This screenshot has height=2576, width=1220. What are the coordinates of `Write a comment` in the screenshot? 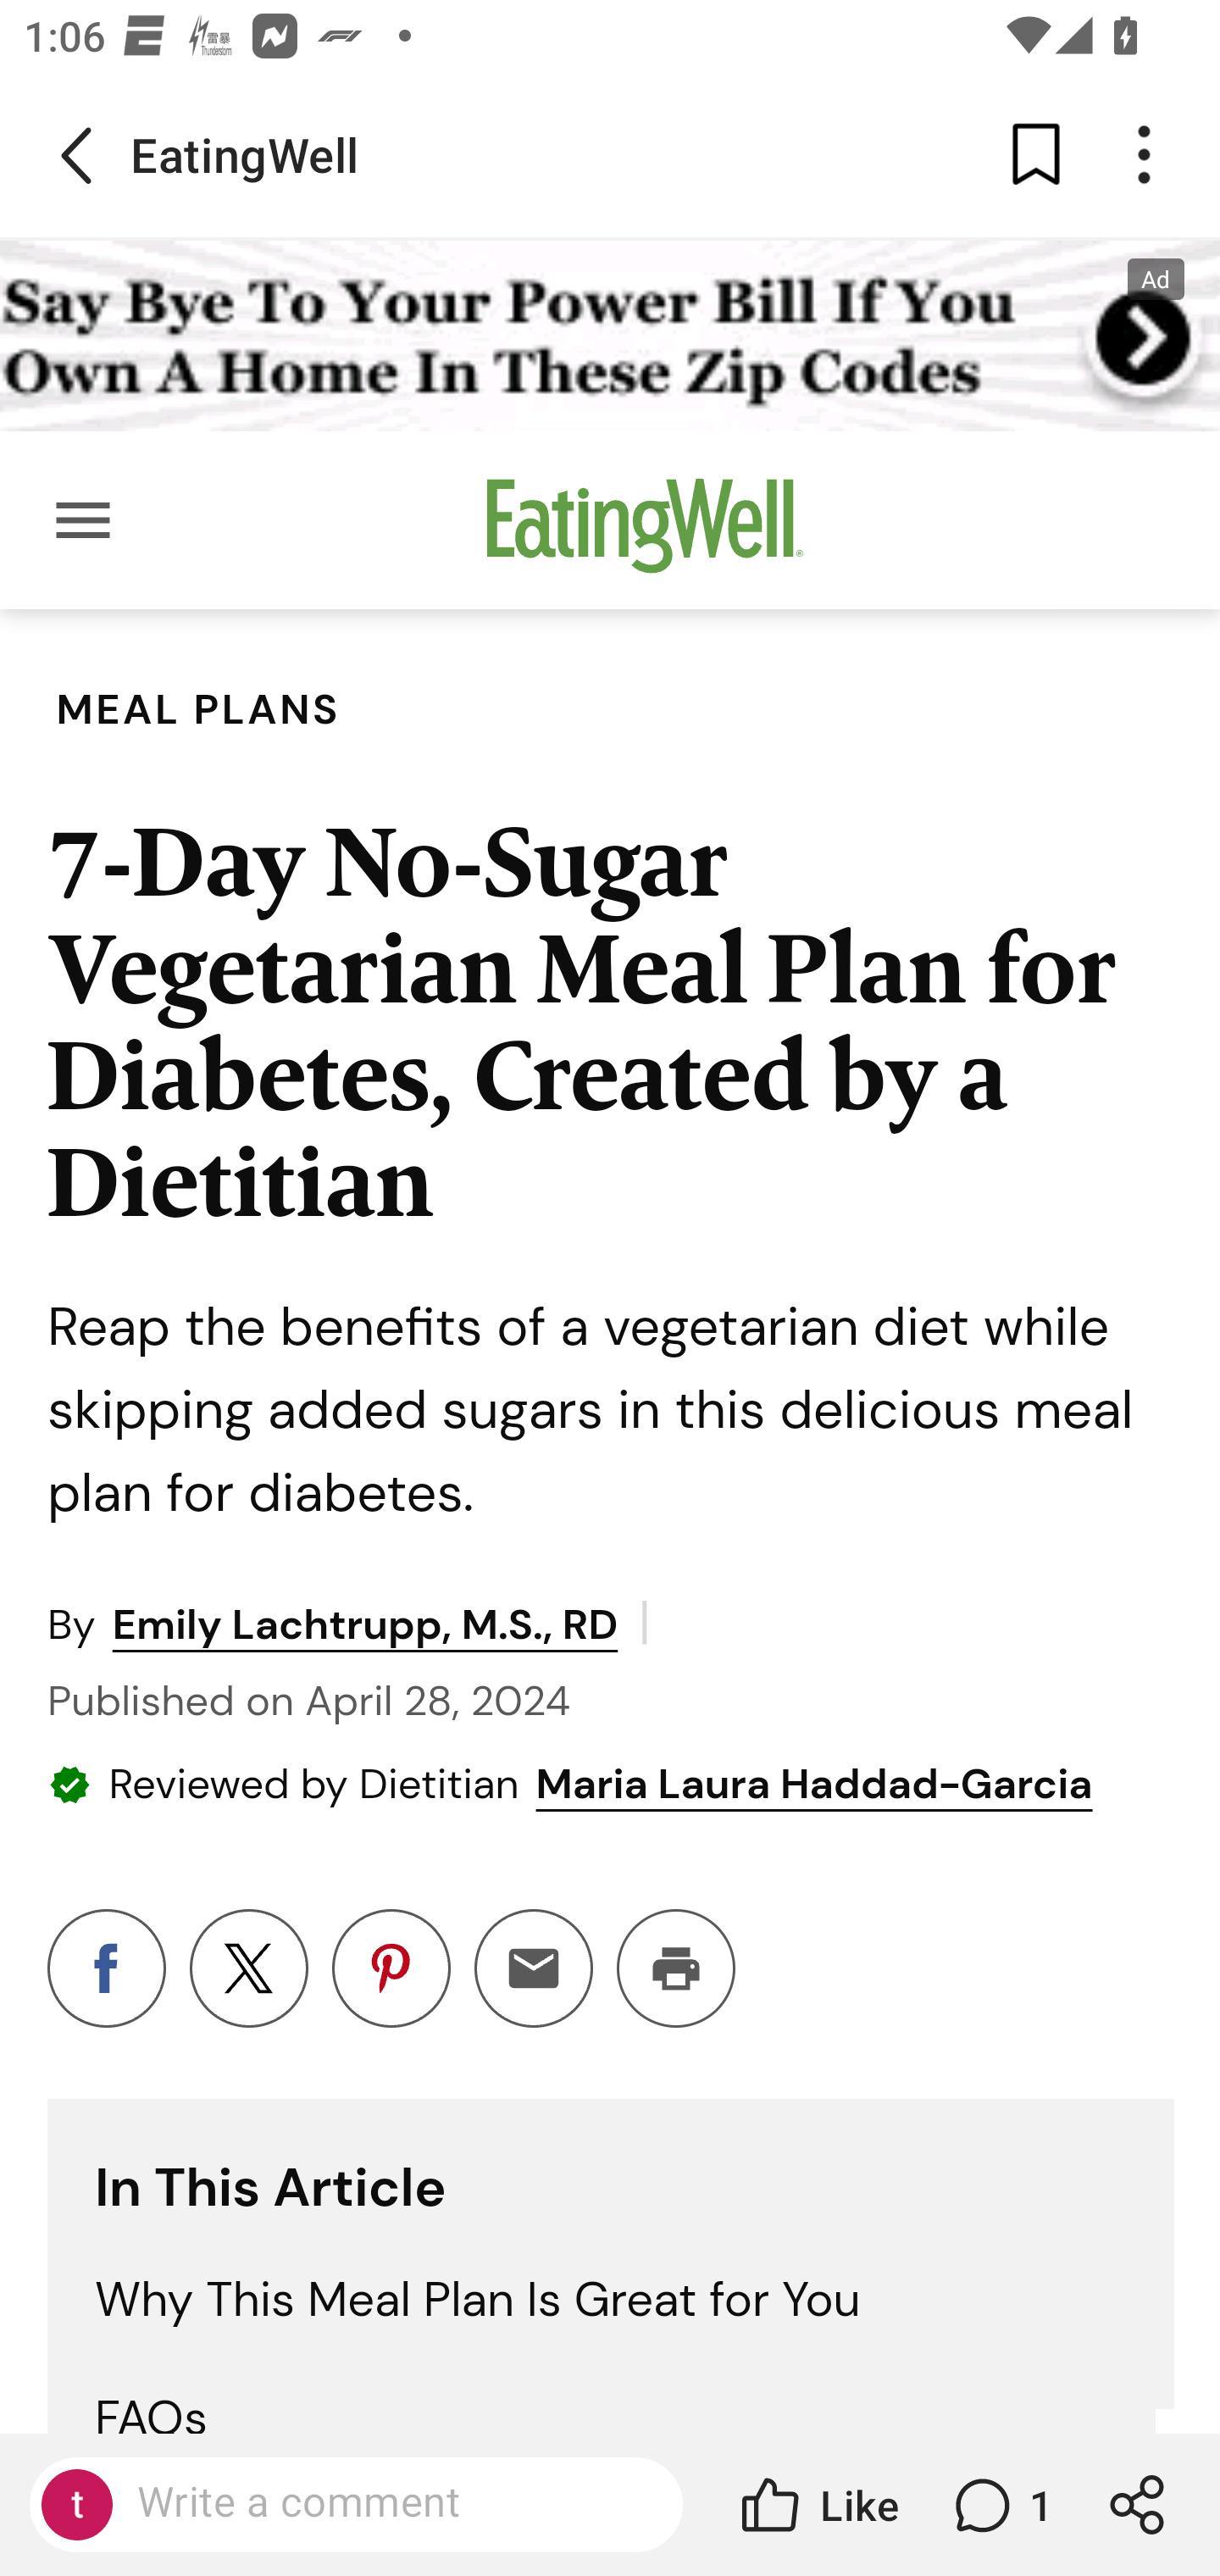 It's located at (385, 2503).